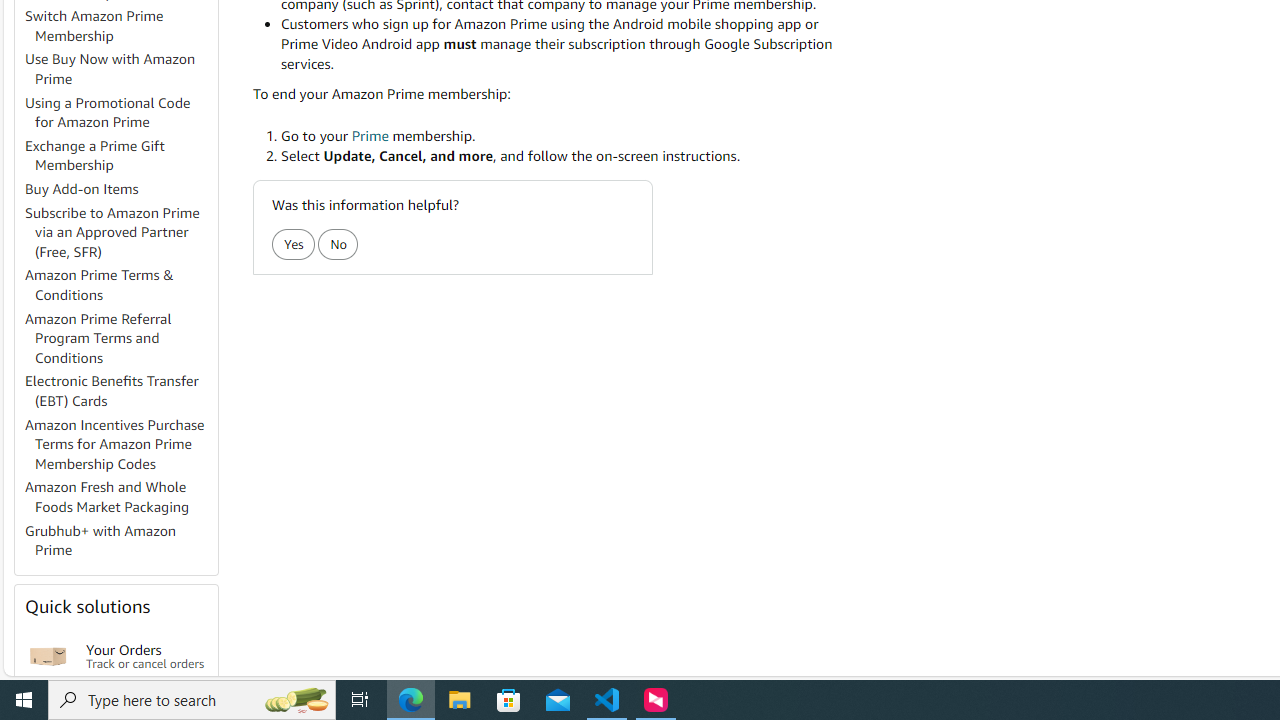  What do you see at coordinates (120, 286) in the screenshot?
I see `Amazon Prime Terms & Conditions` at bounding box center [120, 286].